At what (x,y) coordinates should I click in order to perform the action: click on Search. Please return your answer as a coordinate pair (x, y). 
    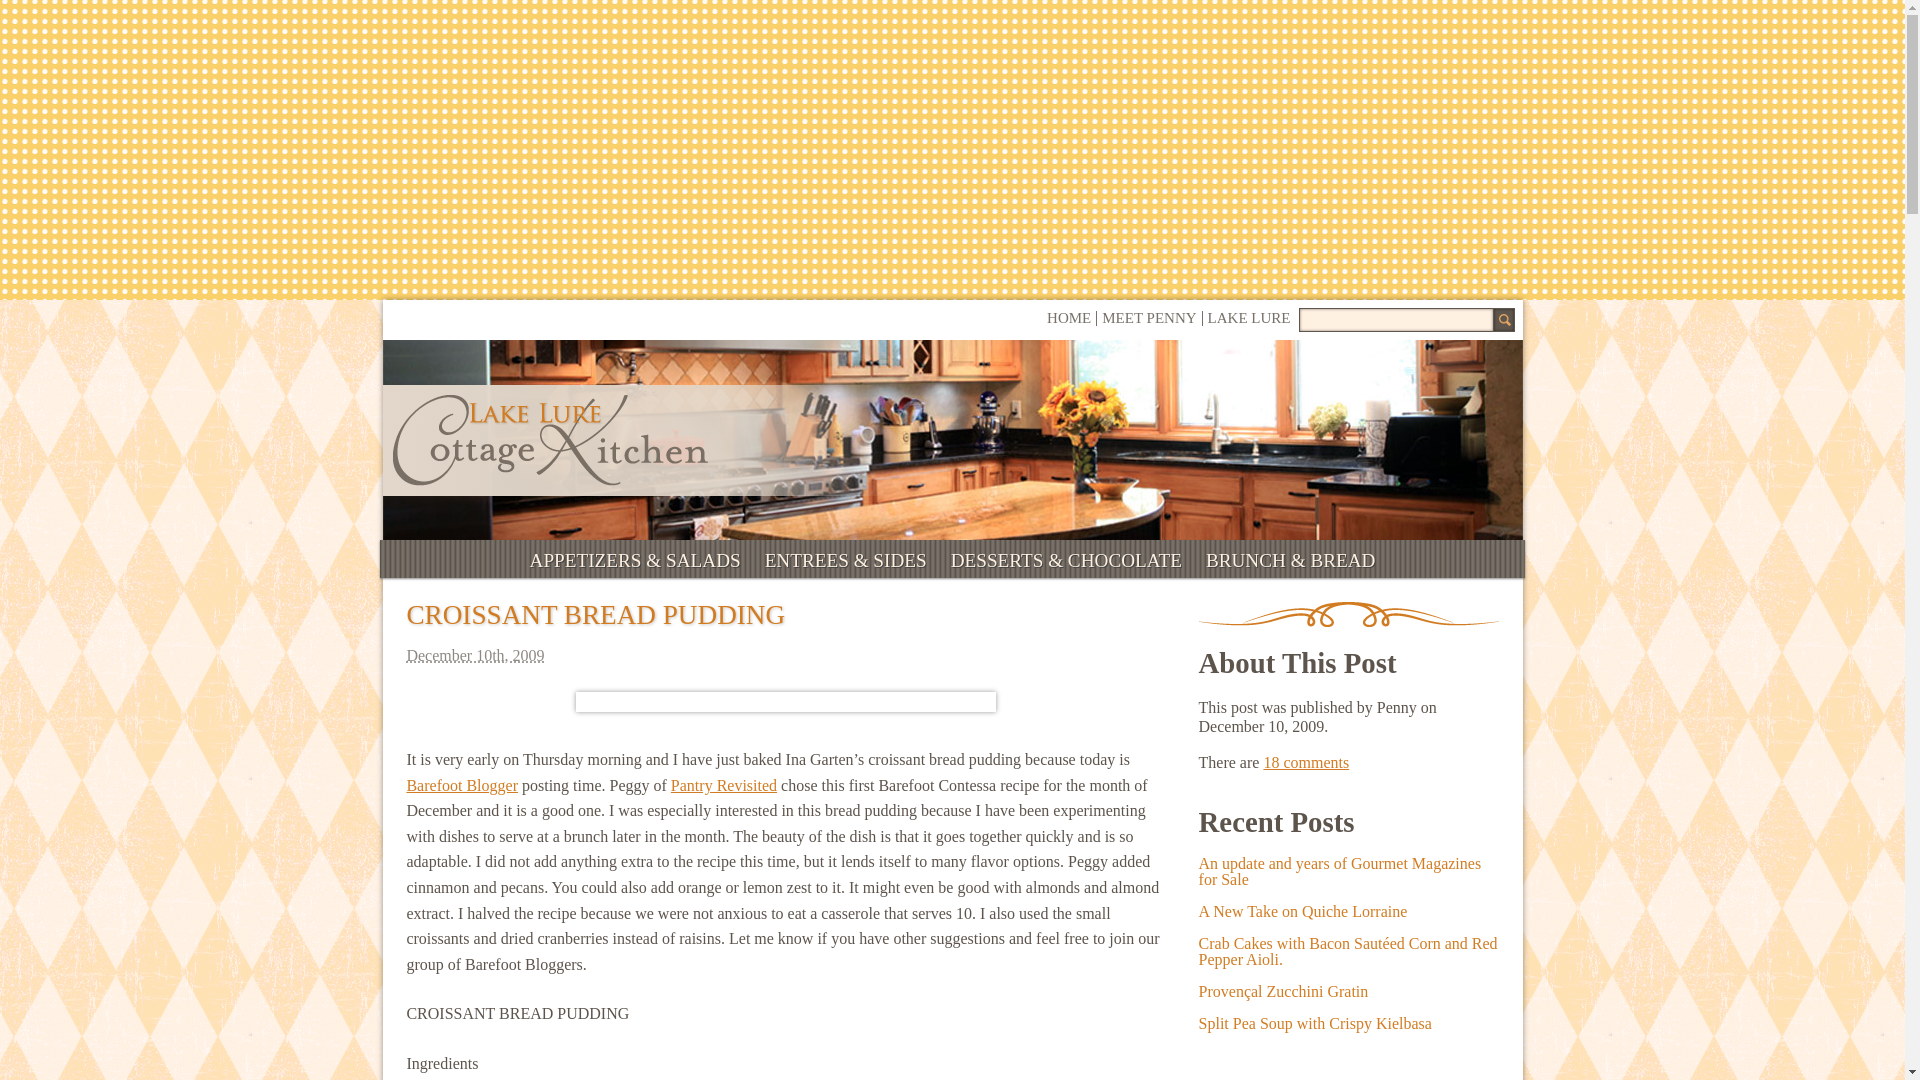
    Looking at the image, I should click on (1502, 319).